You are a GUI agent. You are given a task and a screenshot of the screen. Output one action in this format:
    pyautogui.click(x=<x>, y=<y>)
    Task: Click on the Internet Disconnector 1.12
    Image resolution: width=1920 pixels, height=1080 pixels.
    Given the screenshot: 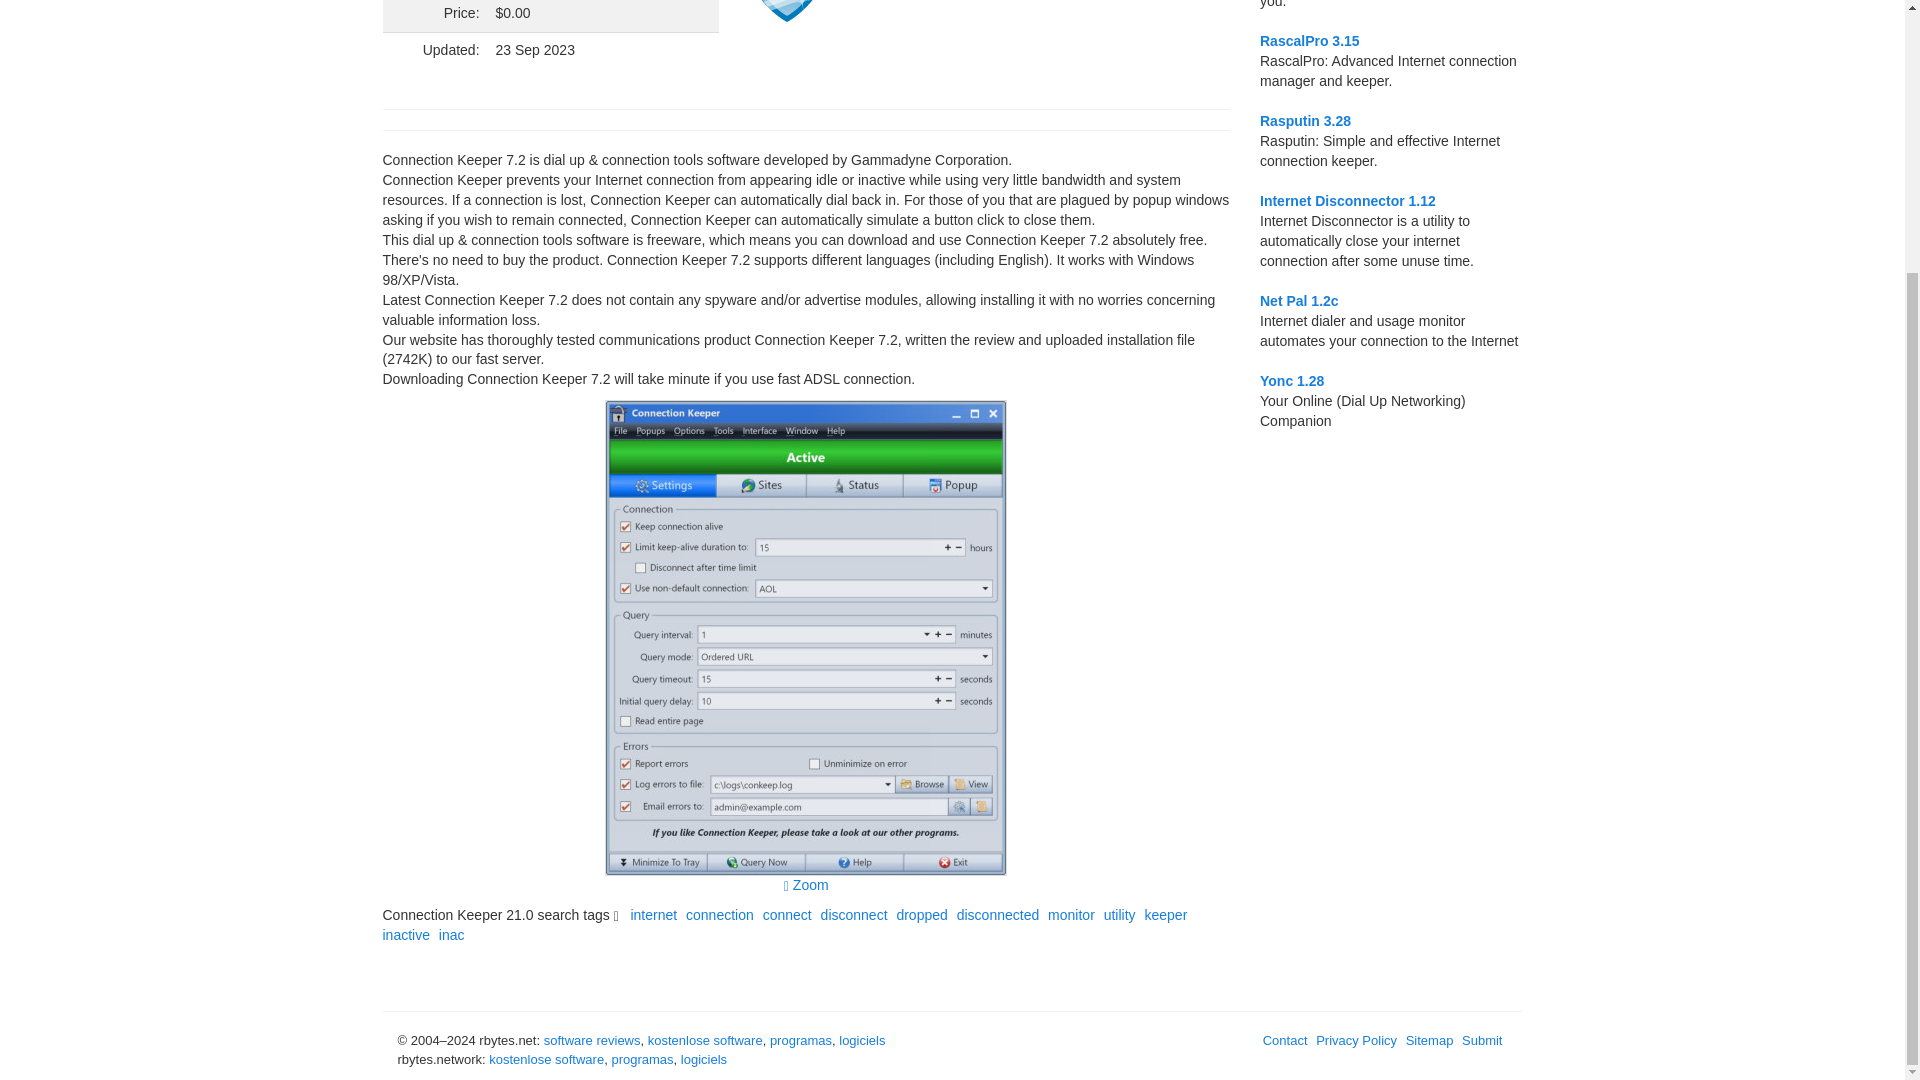 What is the action you would take?
    pyautogui.click(x=1348, y=201)
    